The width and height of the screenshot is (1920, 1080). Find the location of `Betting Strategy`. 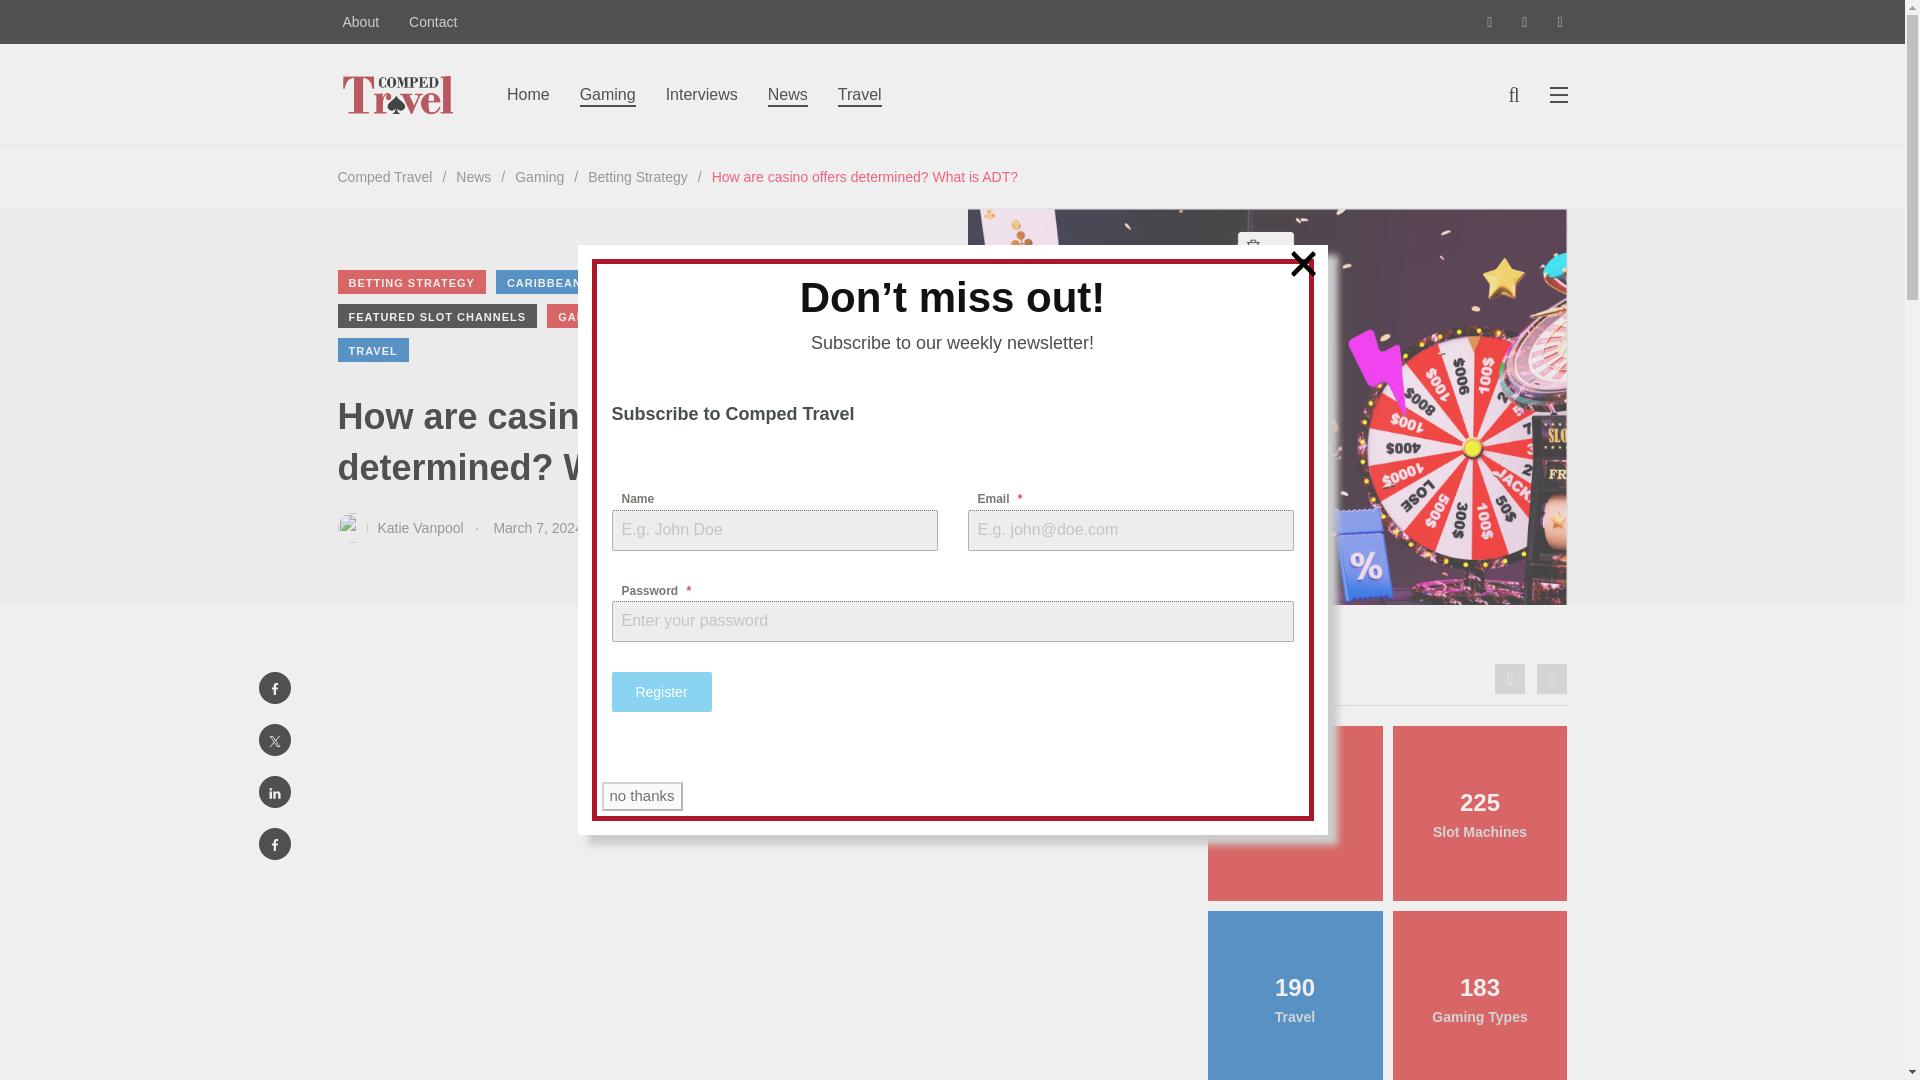

Betting Strategy is located at coordinates (637, 176).